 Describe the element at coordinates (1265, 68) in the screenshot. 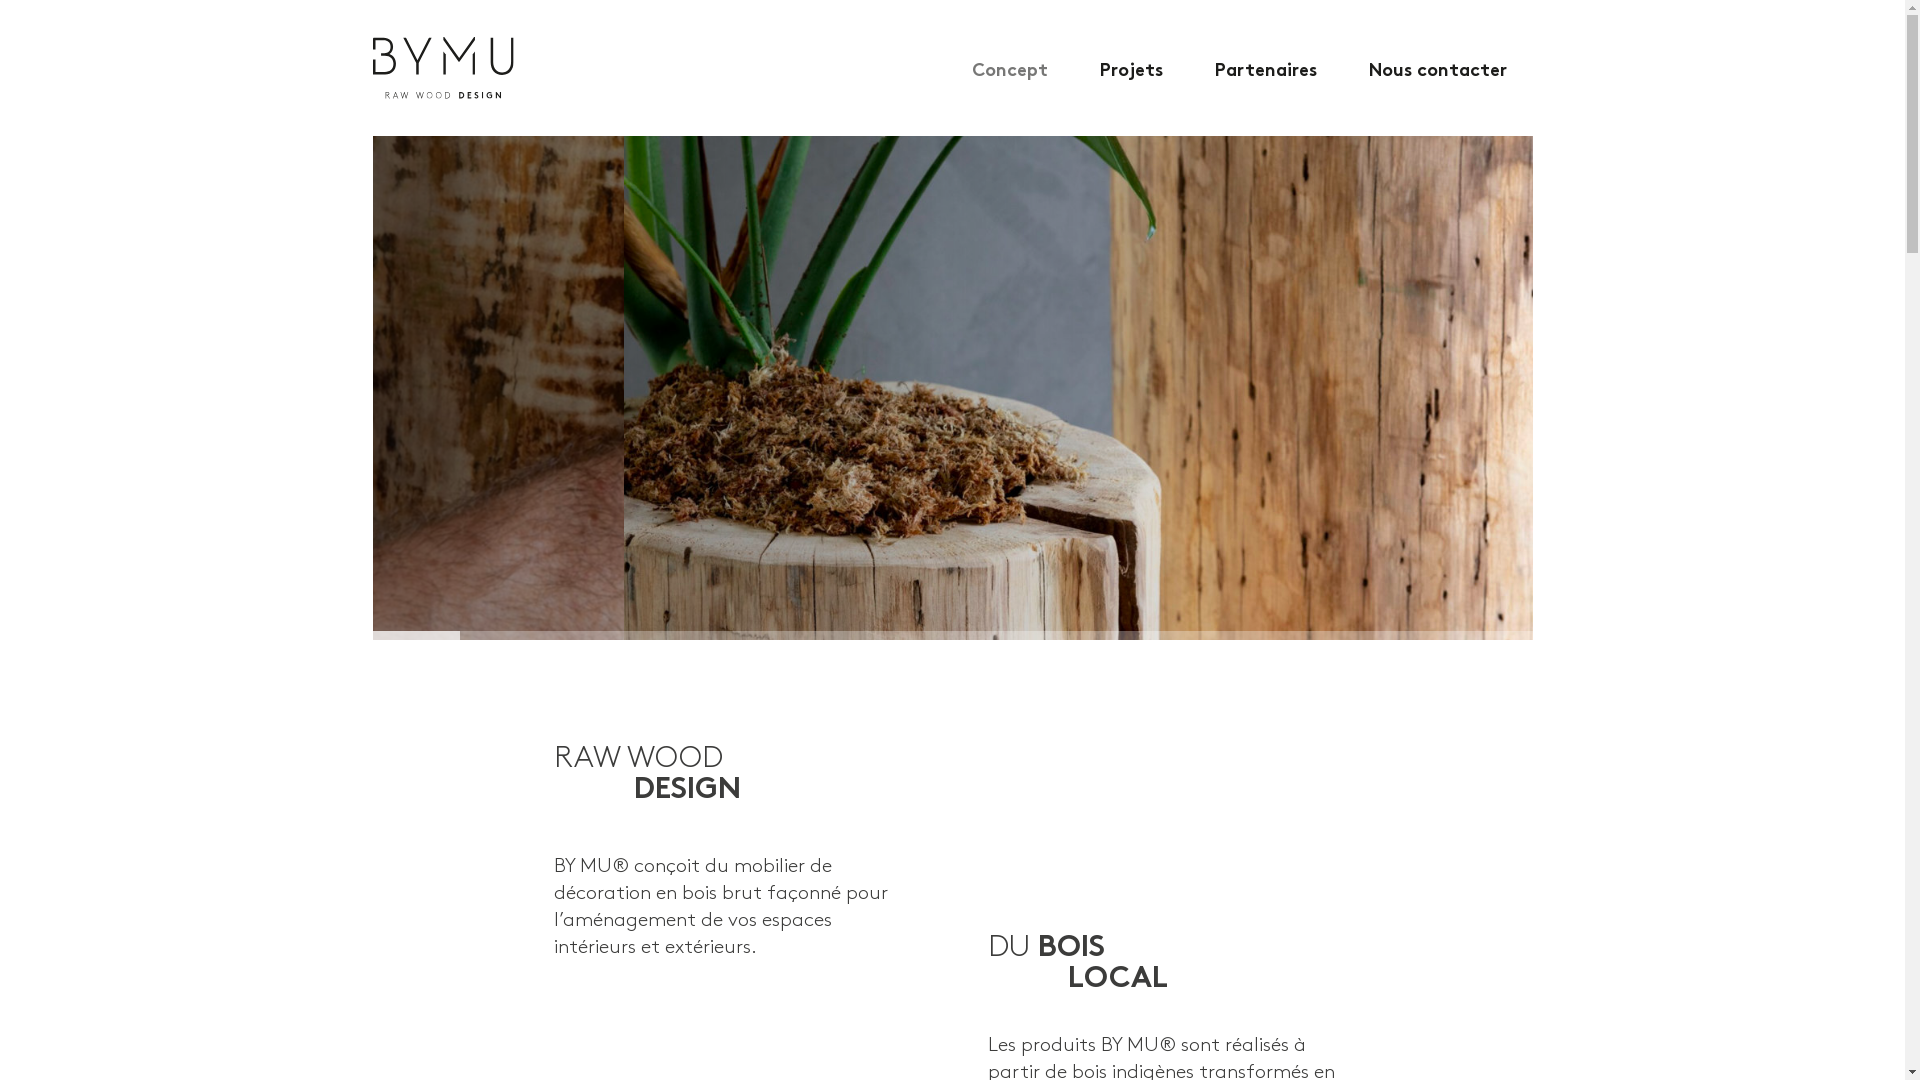

I see `Partenaires` at that location.